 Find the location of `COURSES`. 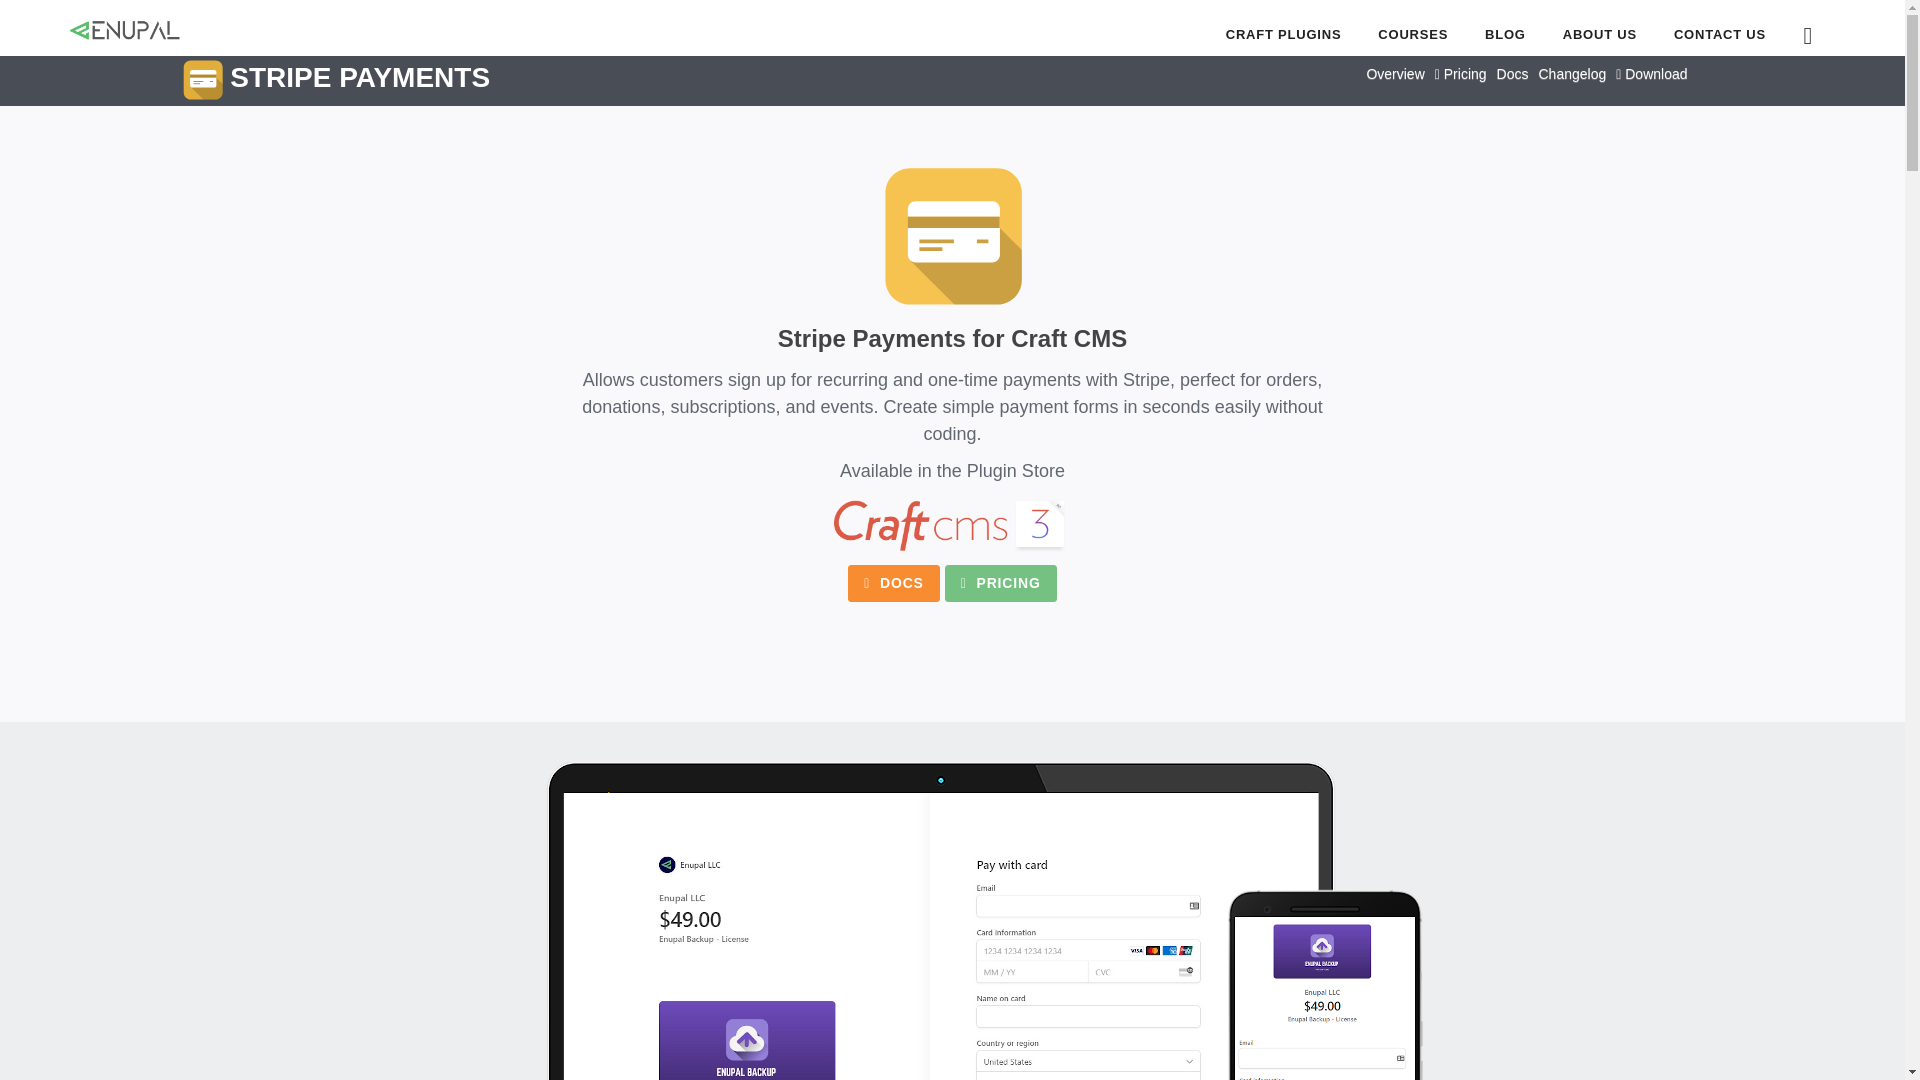

COURSES is located at coordinates (1412, 34).